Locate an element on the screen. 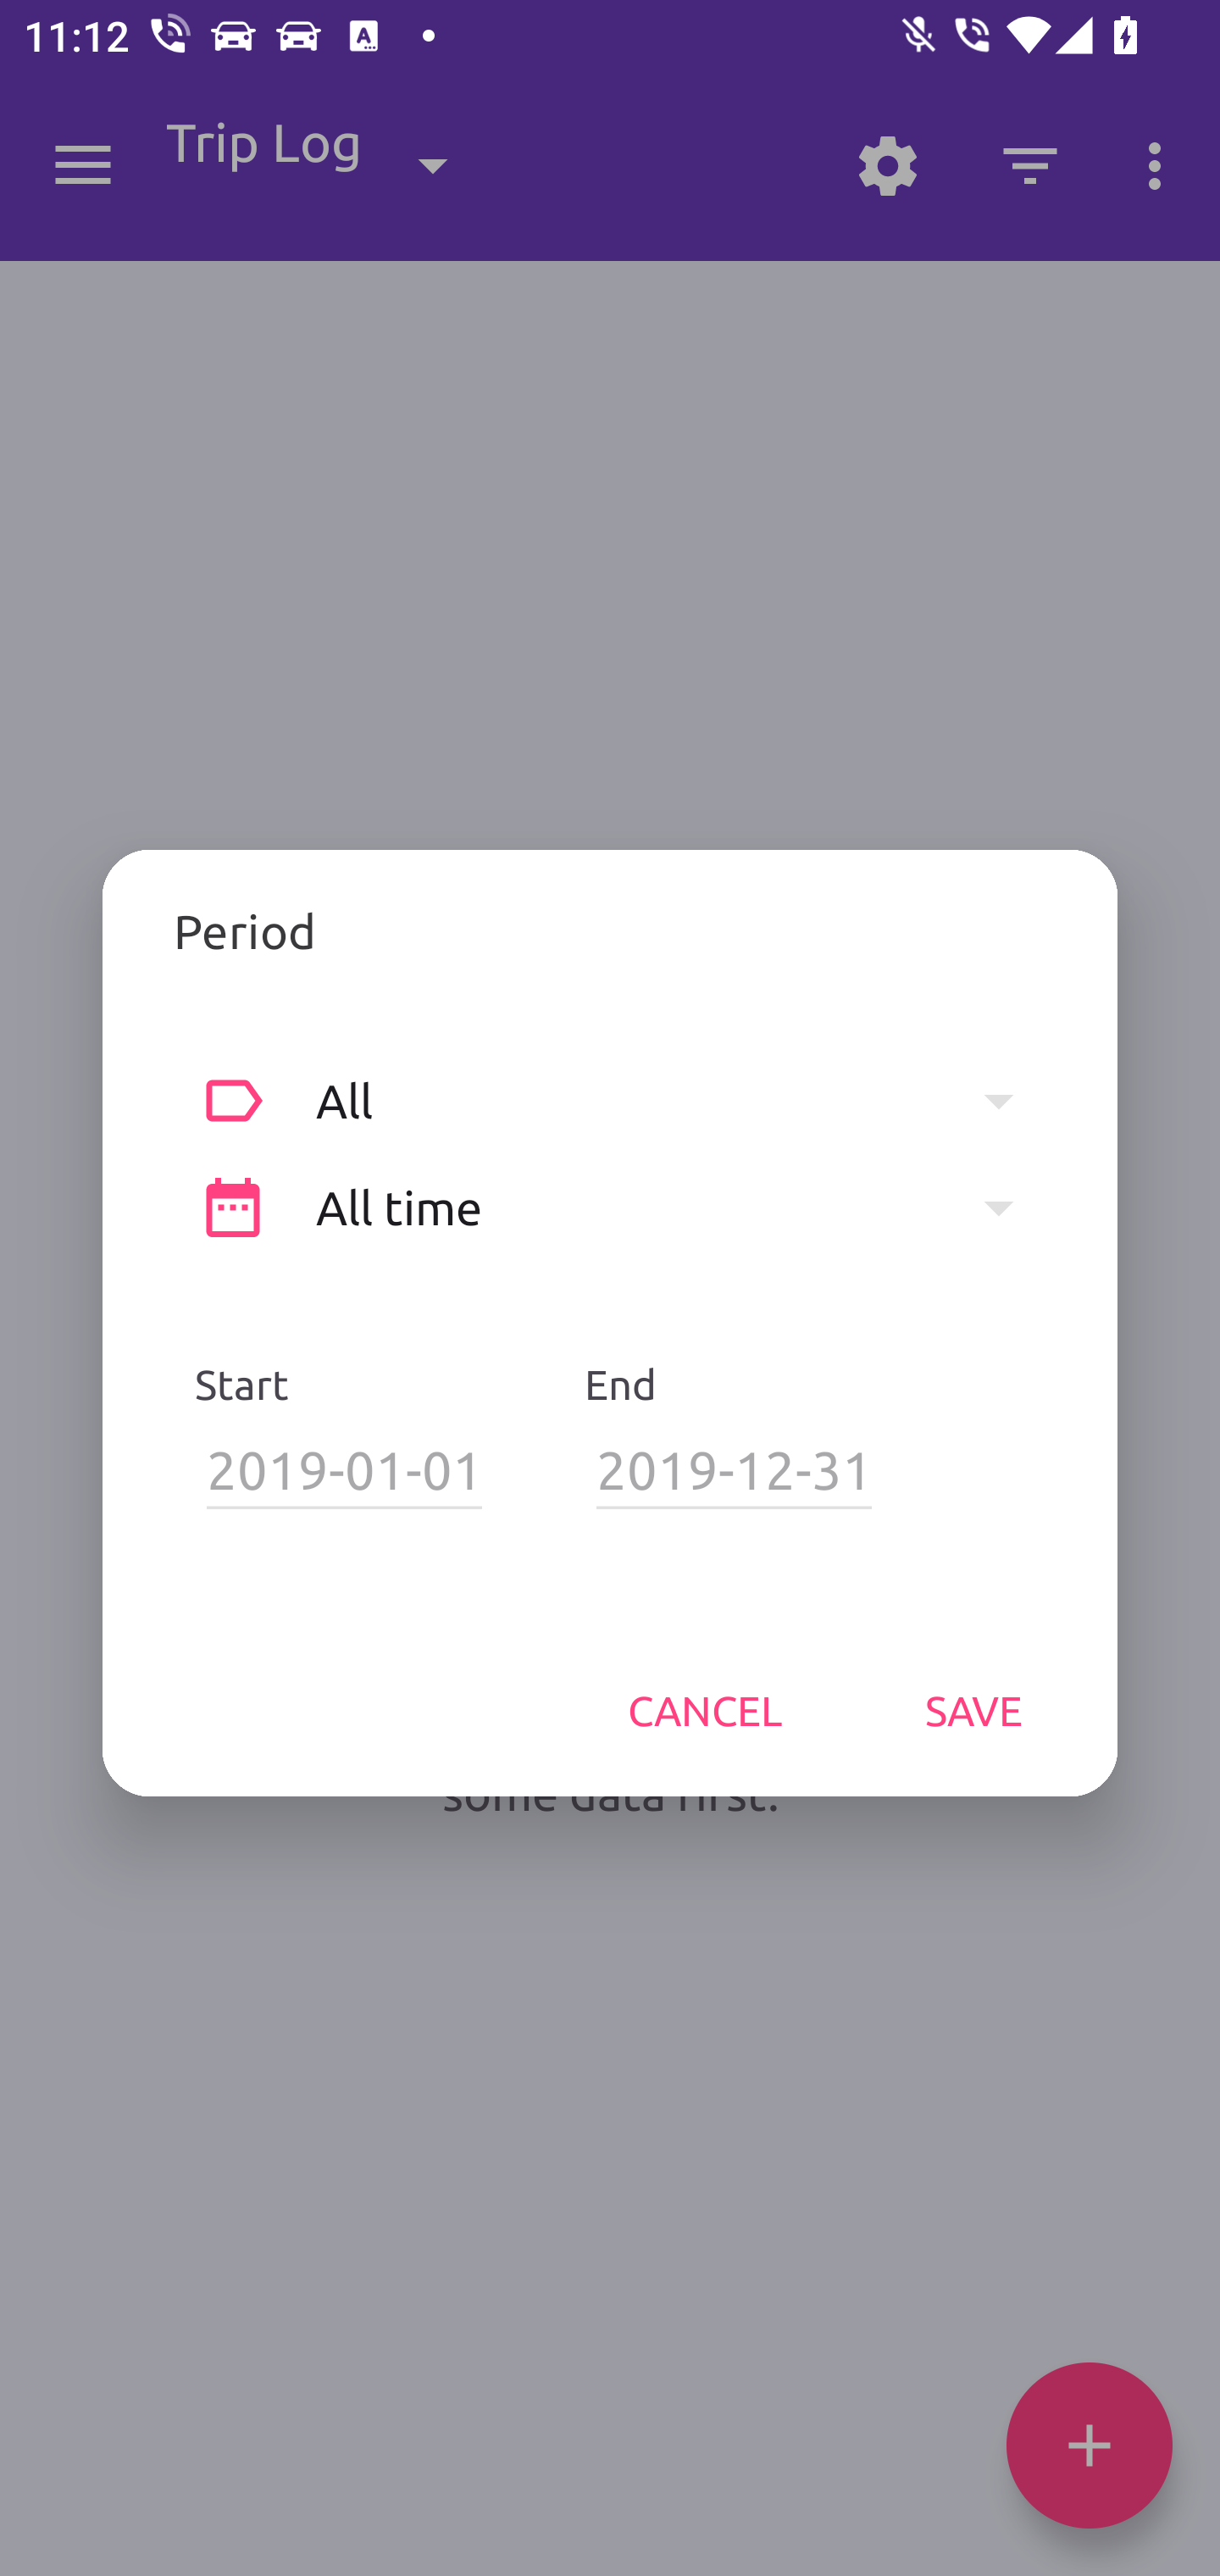 The image size is (1220, 2576). SAVE is located at coordinates (973, 1710).